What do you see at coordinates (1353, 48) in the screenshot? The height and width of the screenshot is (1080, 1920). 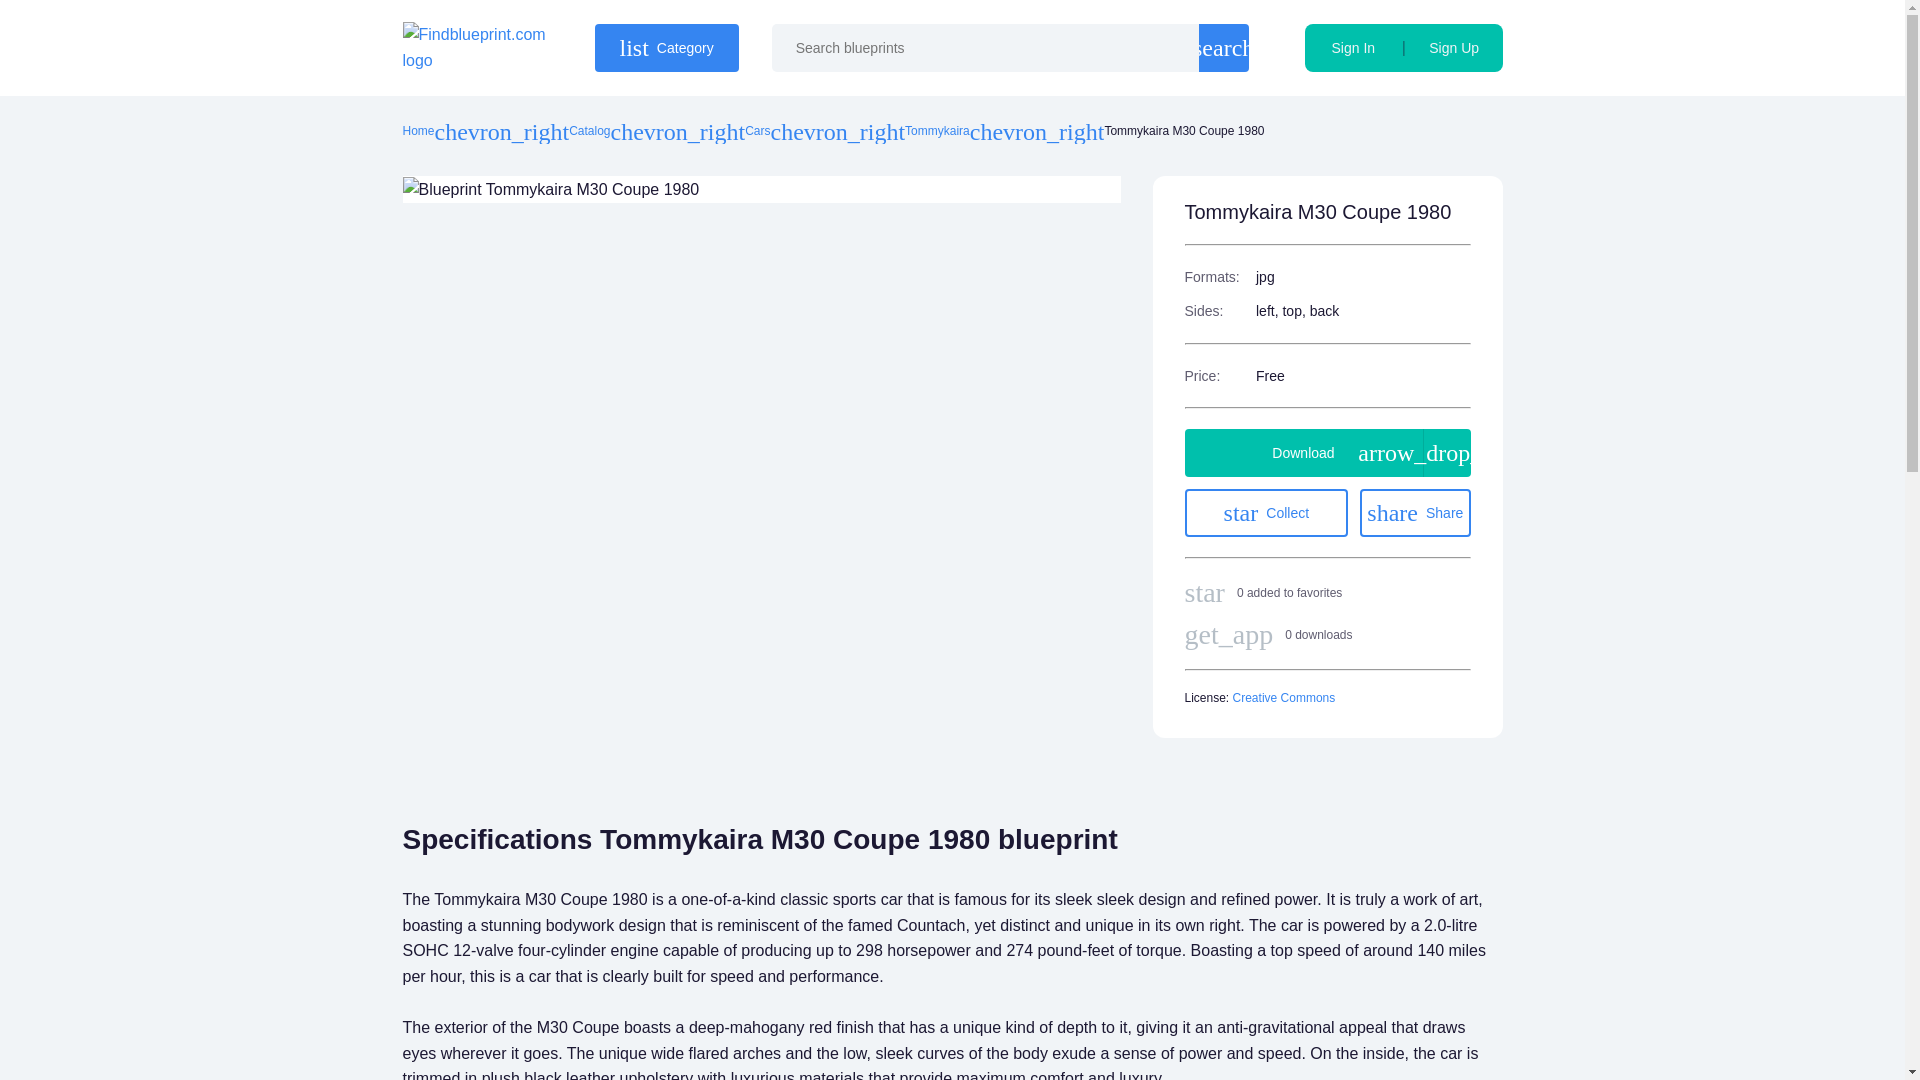 I see `Cars` at bounding box center [1353, 48].